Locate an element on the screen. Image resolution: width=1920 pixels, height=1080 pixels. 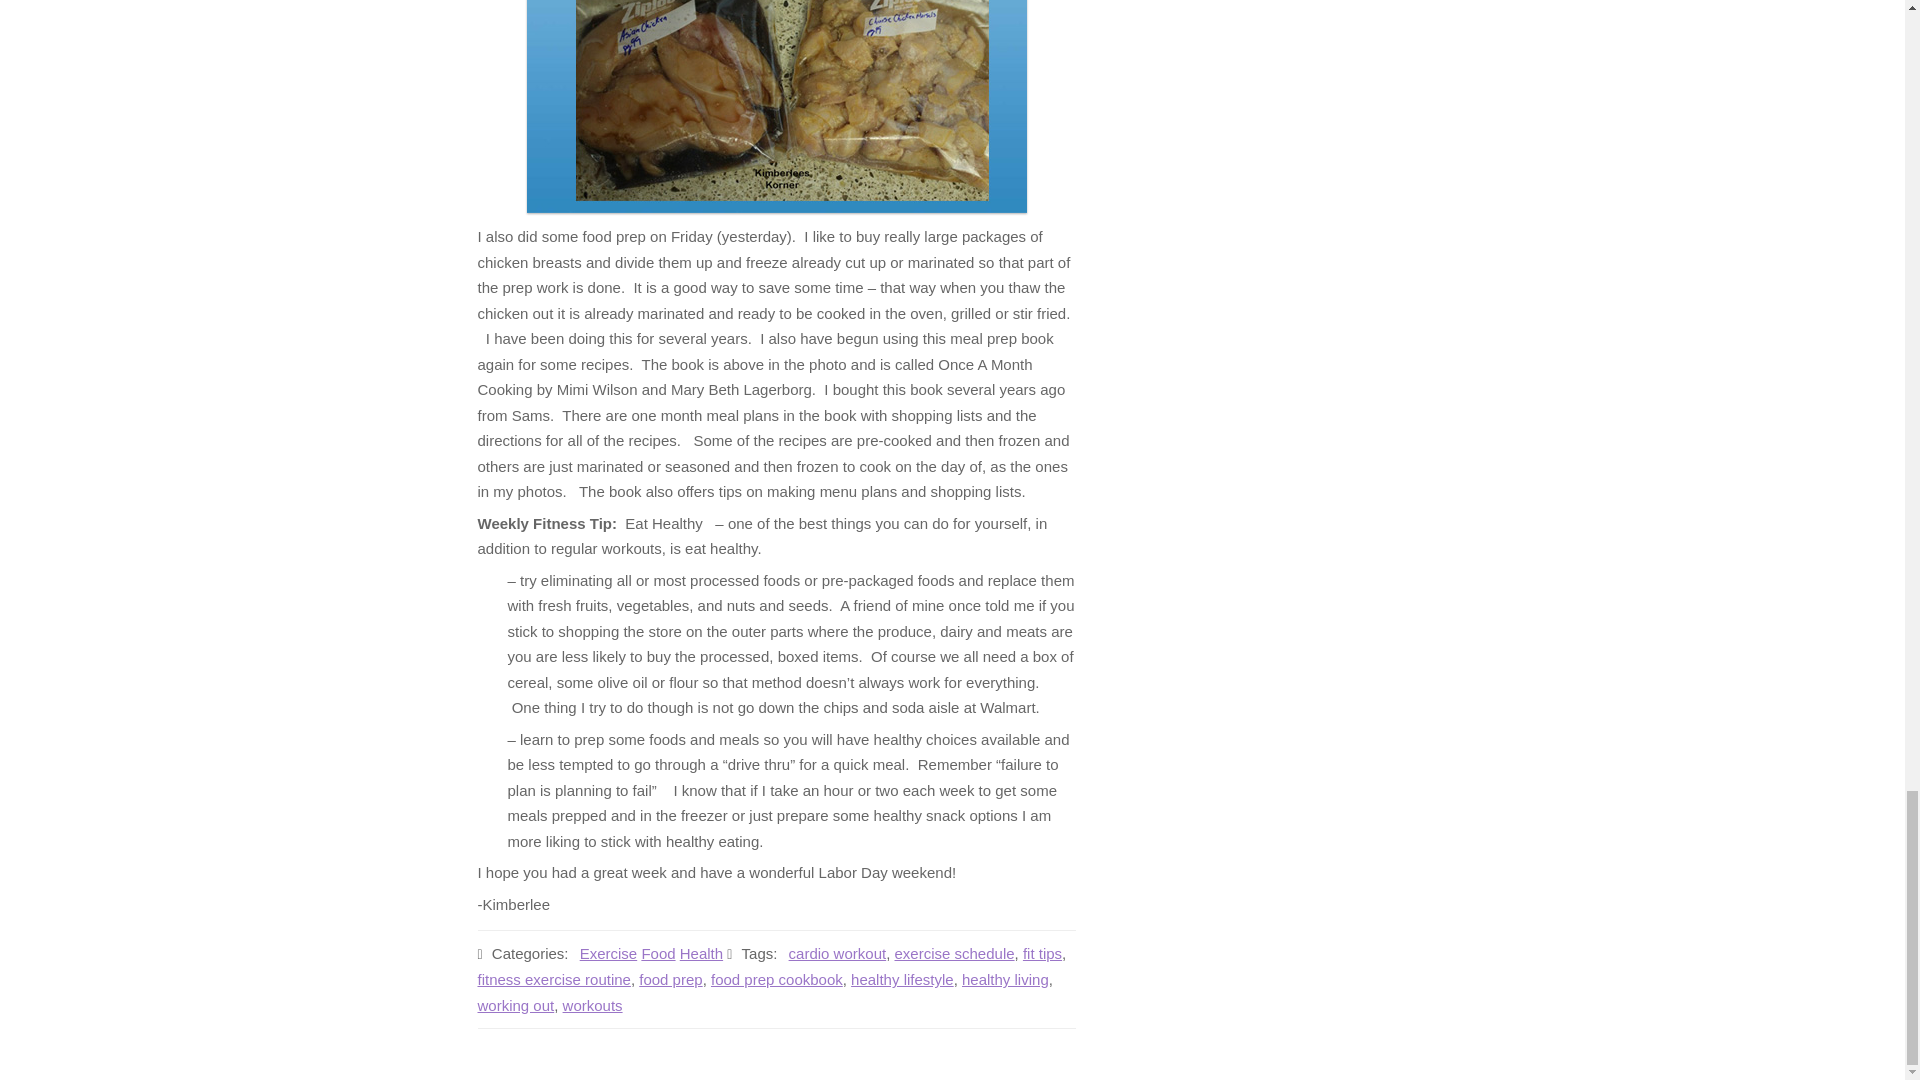
fitness exercise routine is located at coordinates (554, 979).